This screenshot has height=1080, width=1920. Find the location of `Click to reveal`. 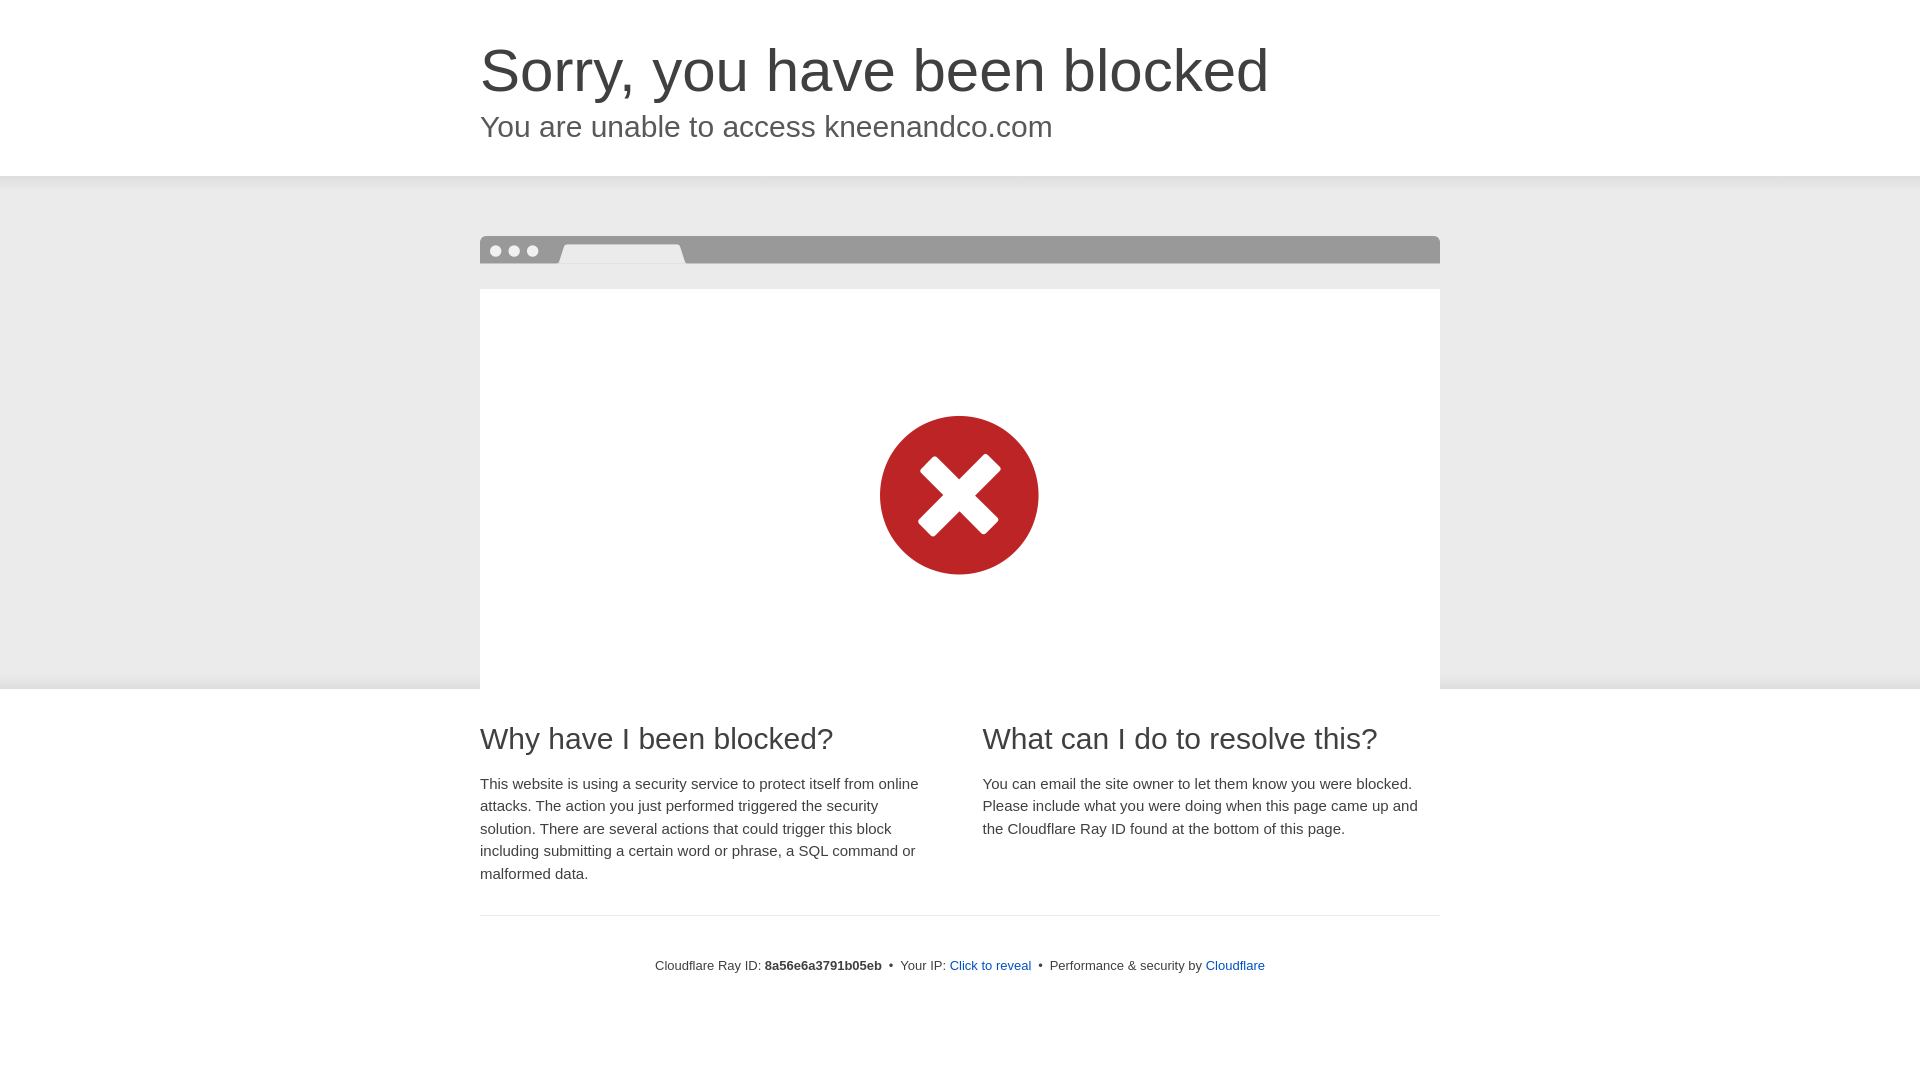

Click to reveal is located at coordinates (991, 966).